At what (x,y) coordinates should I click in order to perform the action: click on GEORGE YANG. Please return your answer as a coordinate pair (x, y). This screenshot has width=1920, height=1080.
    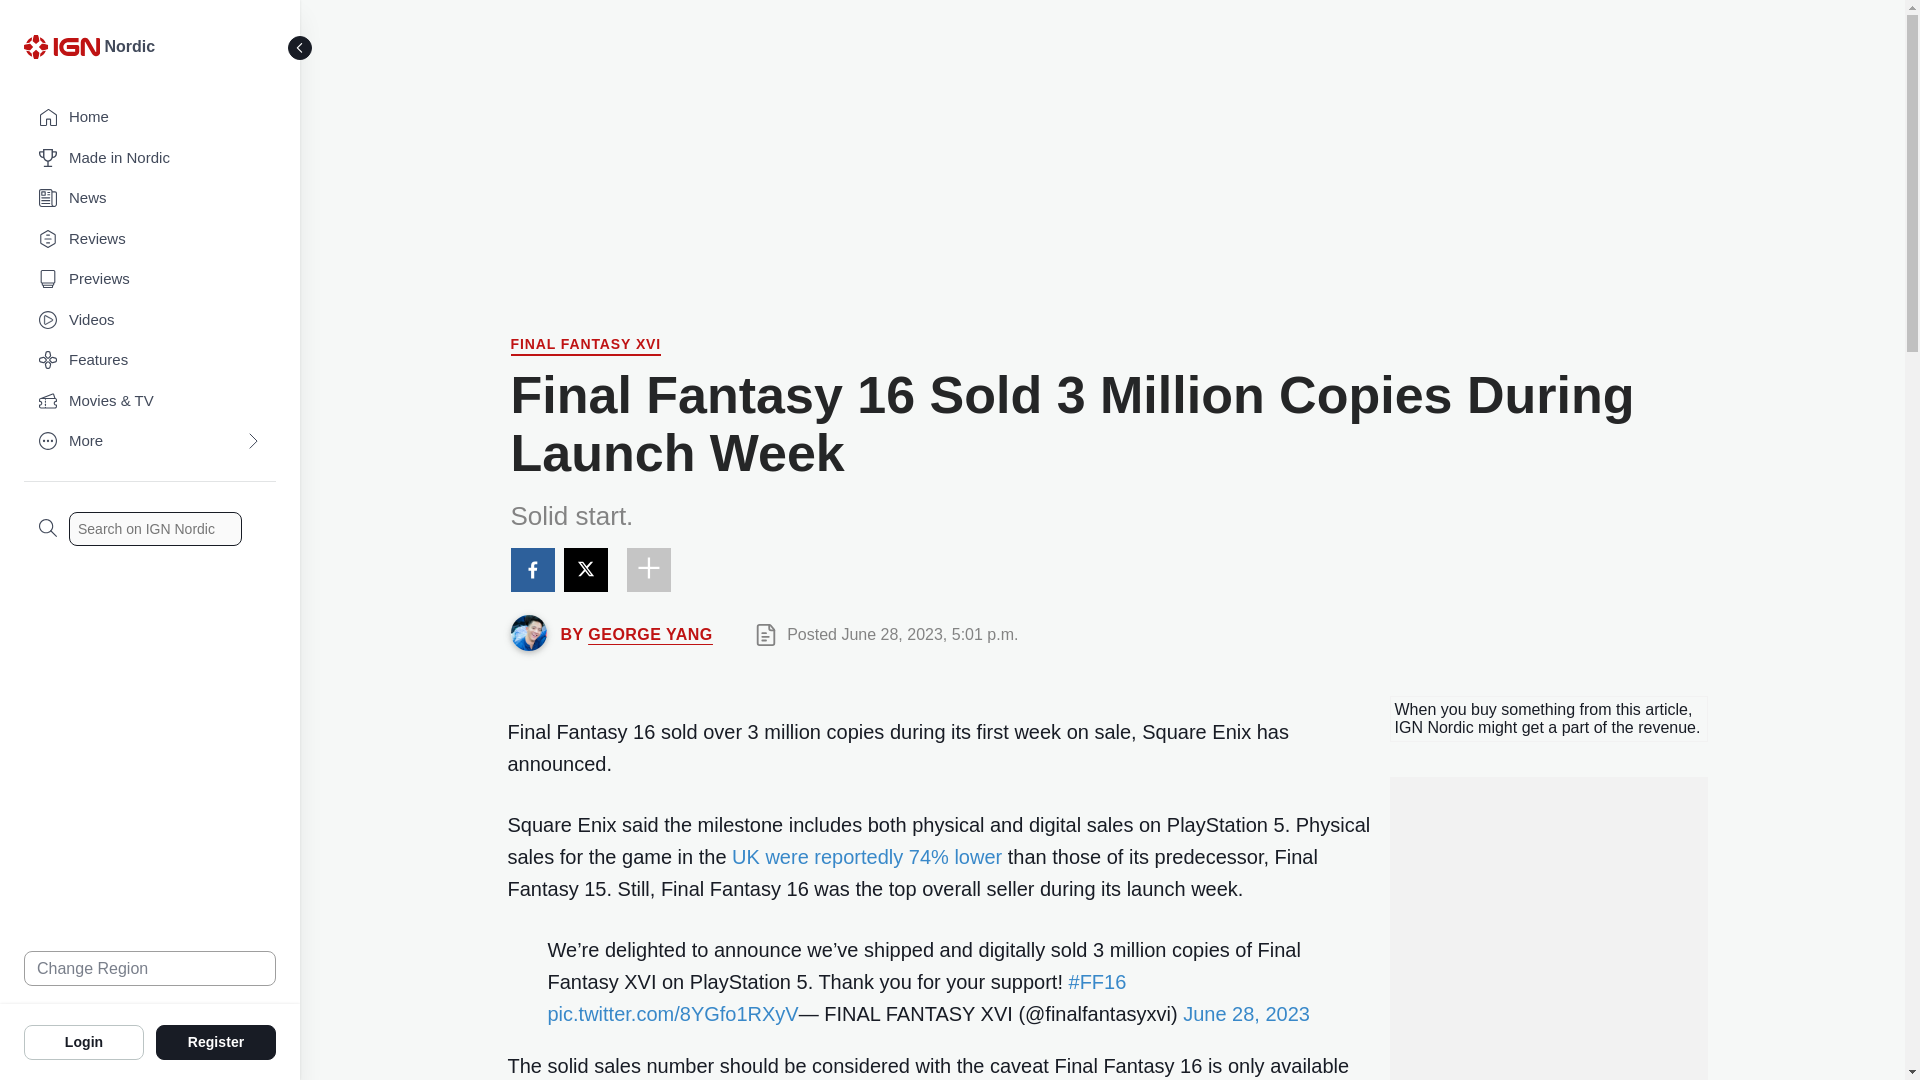
    Looking at the image, I should click on (650, 634).